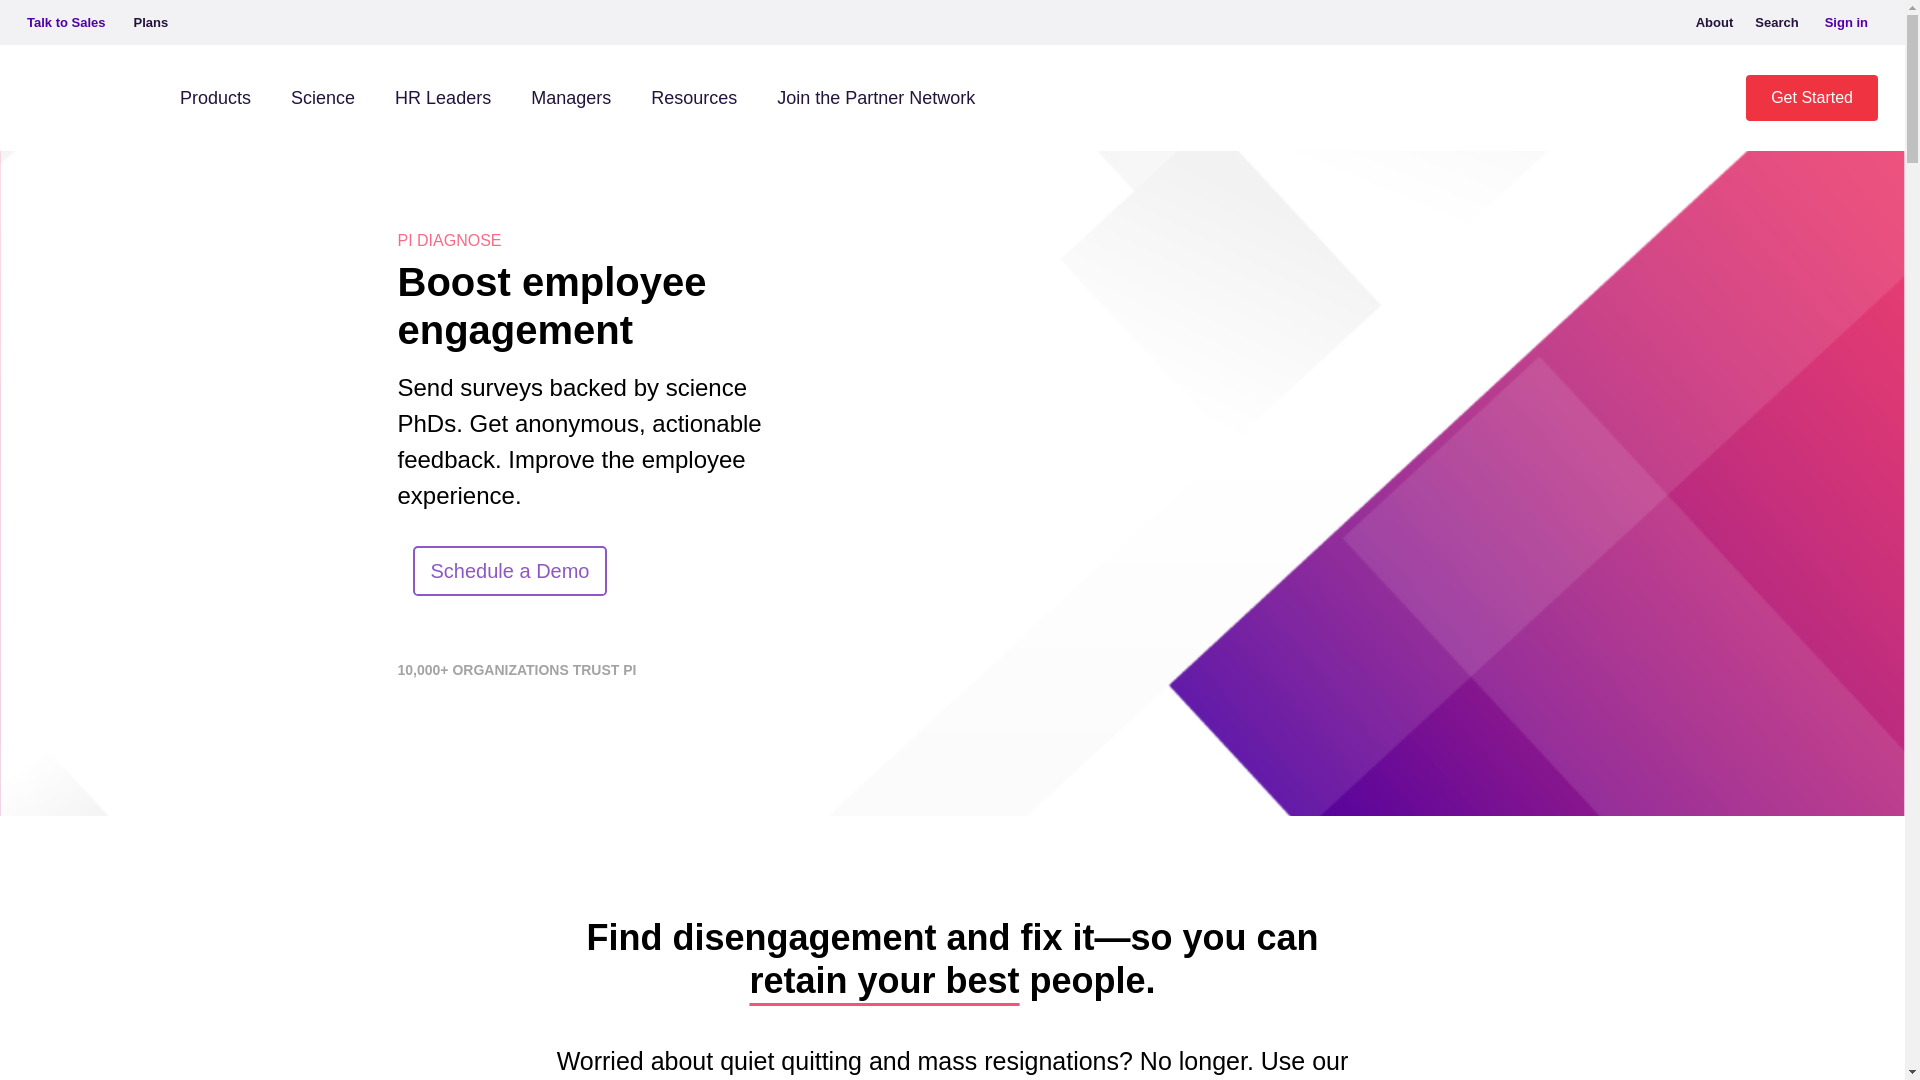 The height and width of the screenshot is (1080, 1920). I want to click on About, so click(1714, 23).